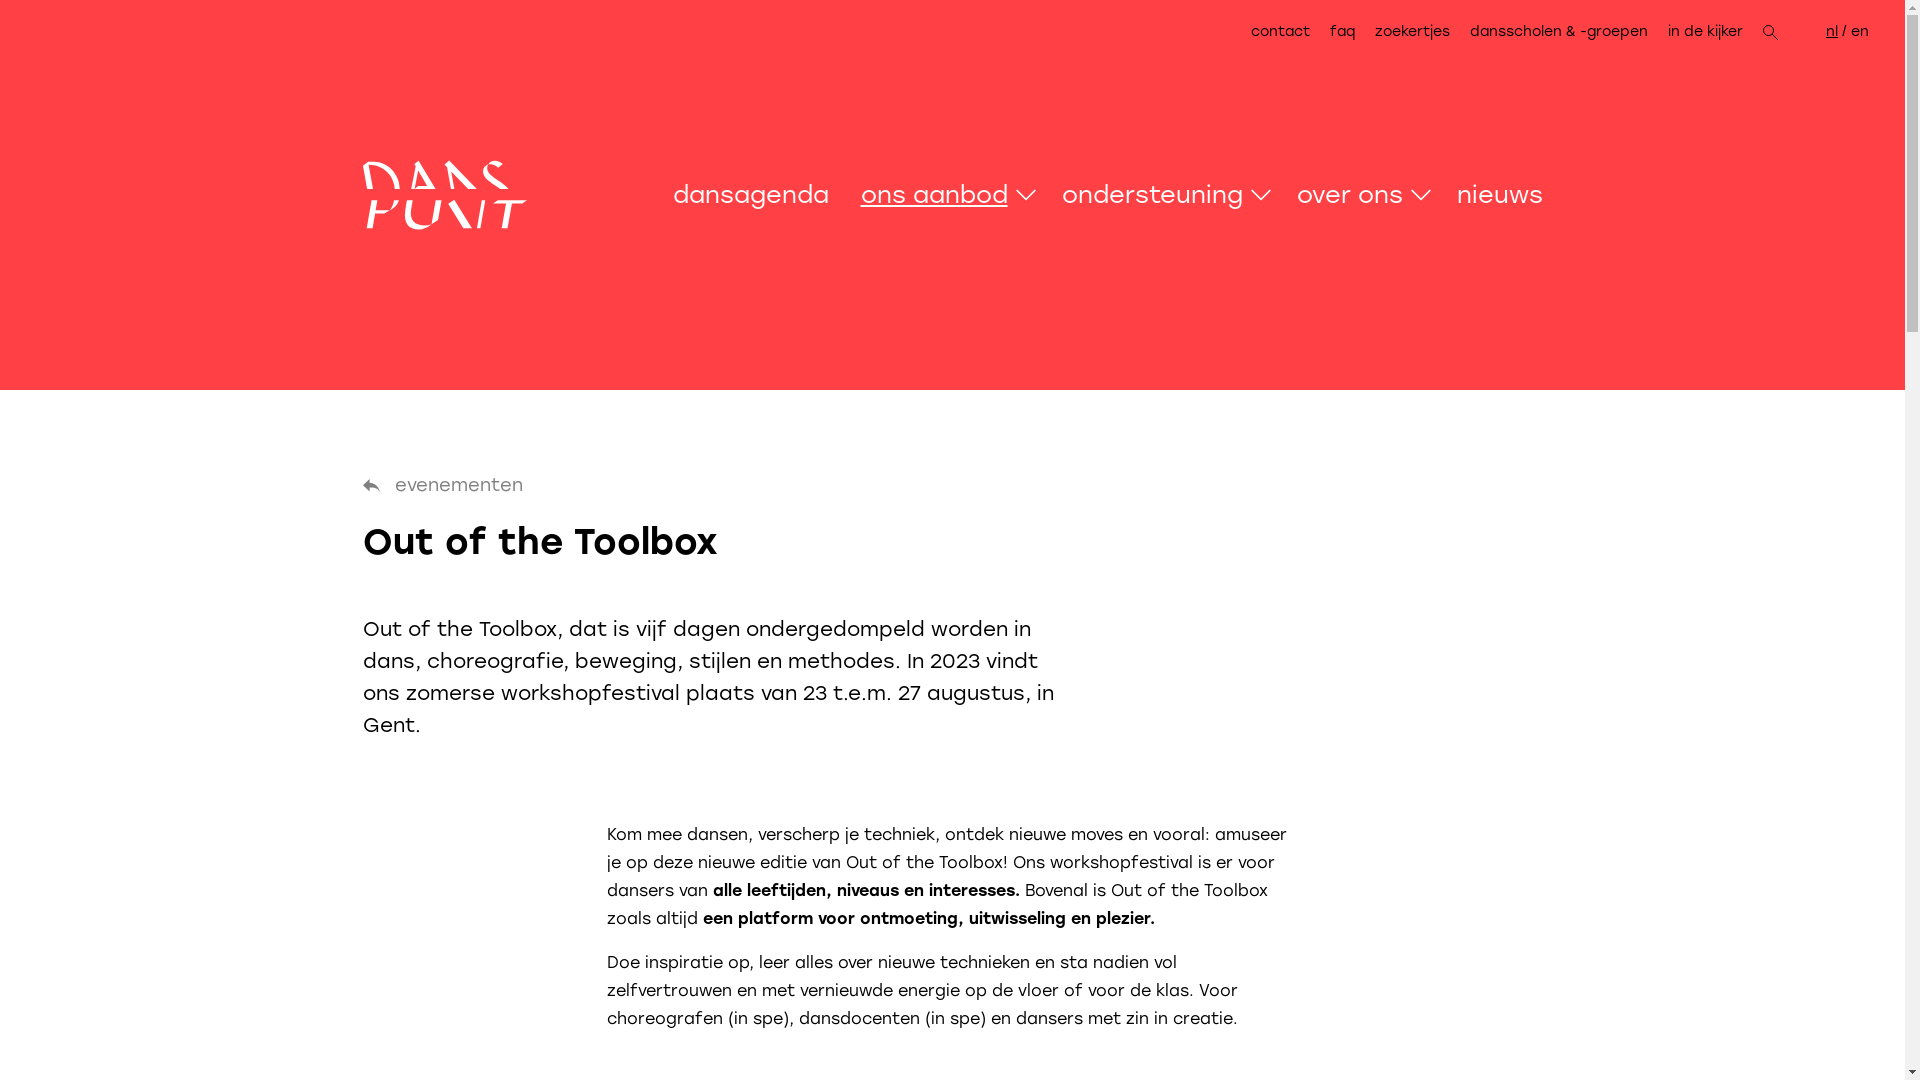 This screenshot has width=1920, height=1080. What do you see at coordinates (930, 195) in the screenshot?
I see `ons aanbod` at bounding box center [930, 195].